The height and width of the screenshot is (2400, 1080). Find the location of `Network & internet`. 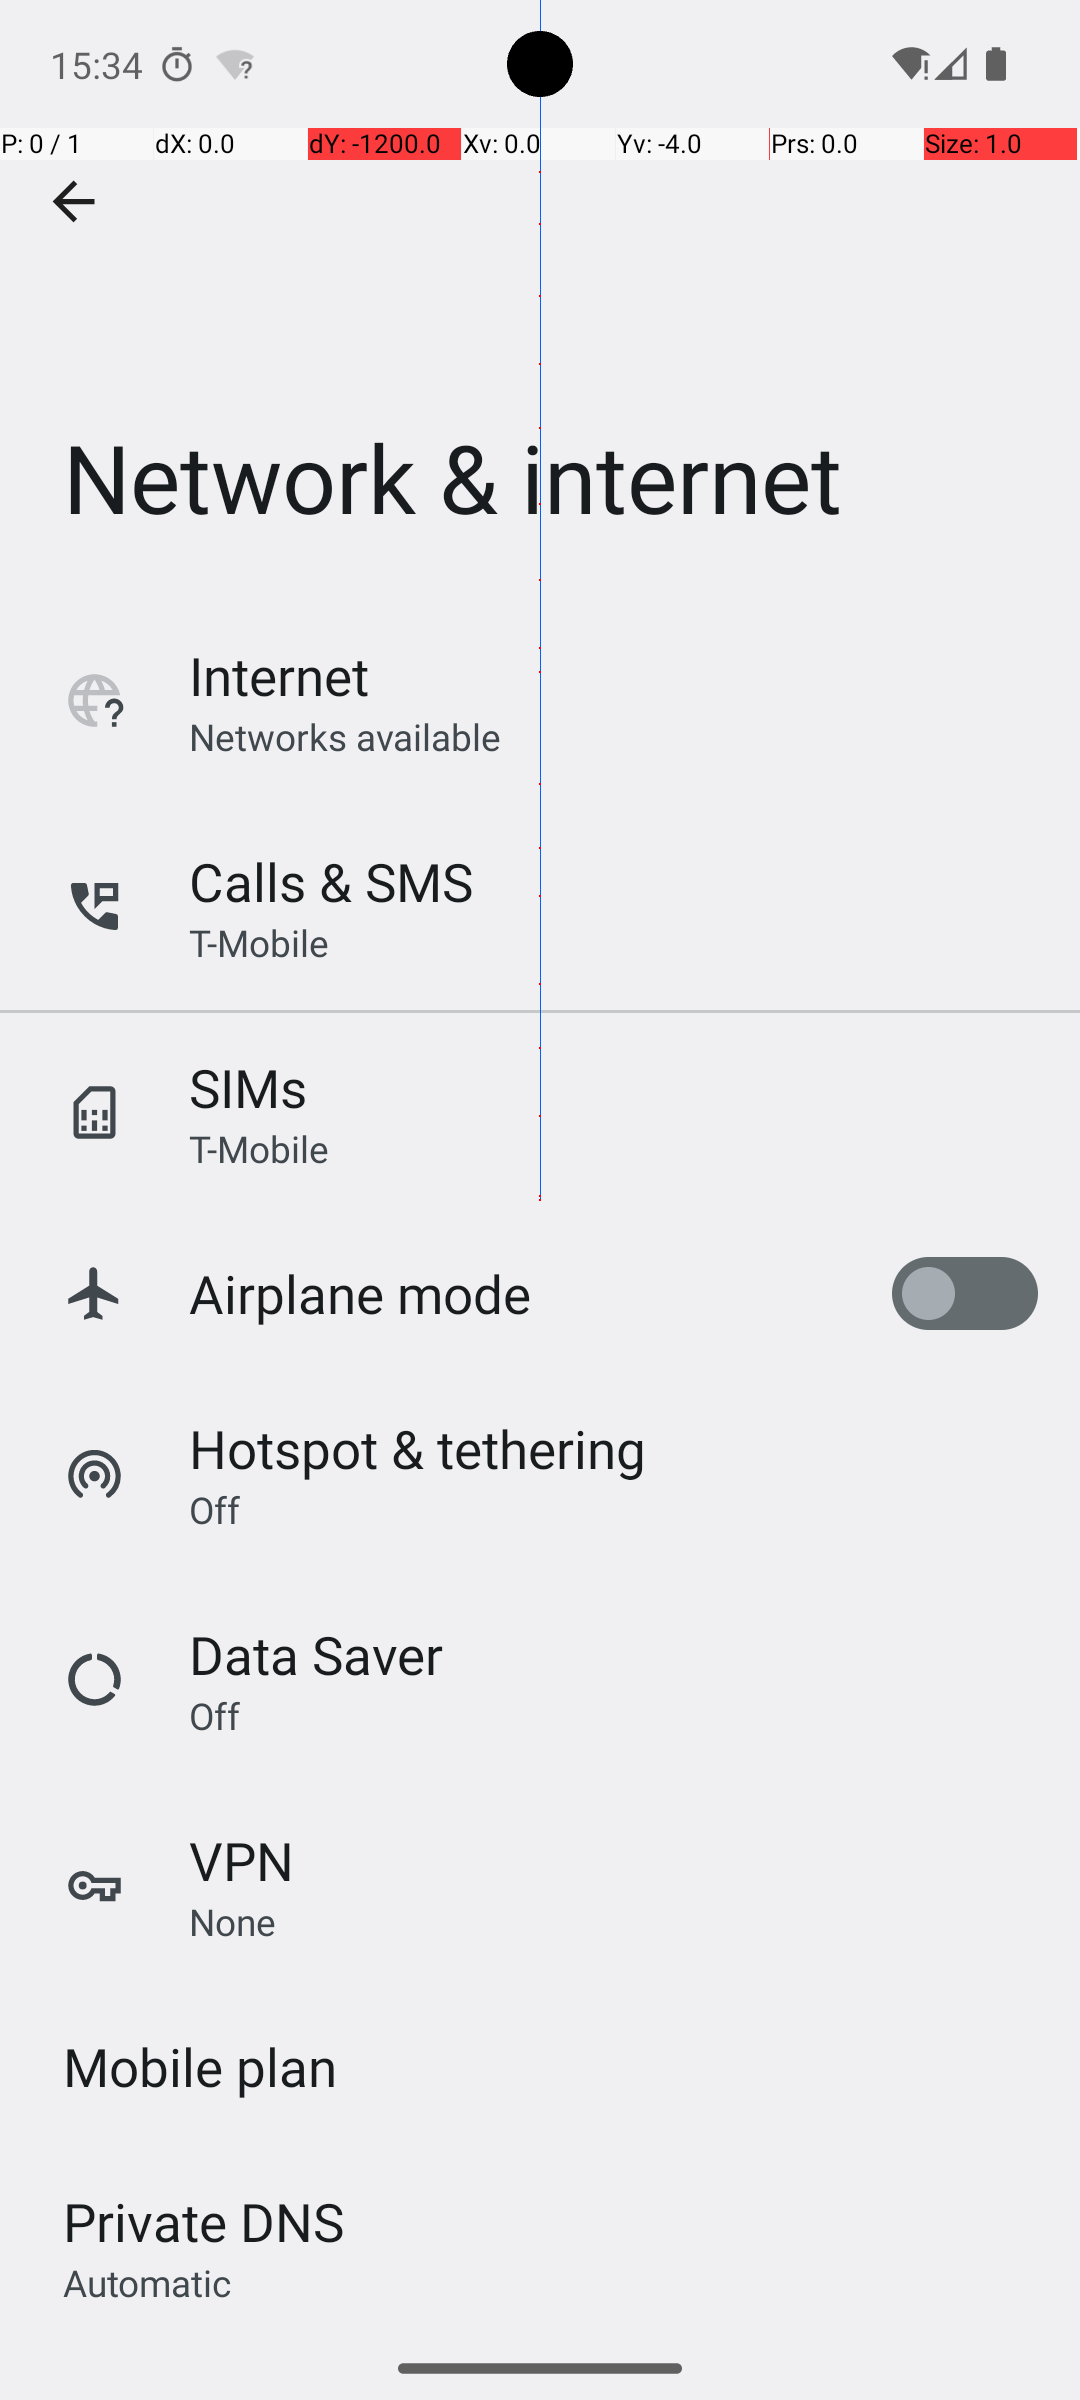

Network & internet is located at coordinates (540, 299).